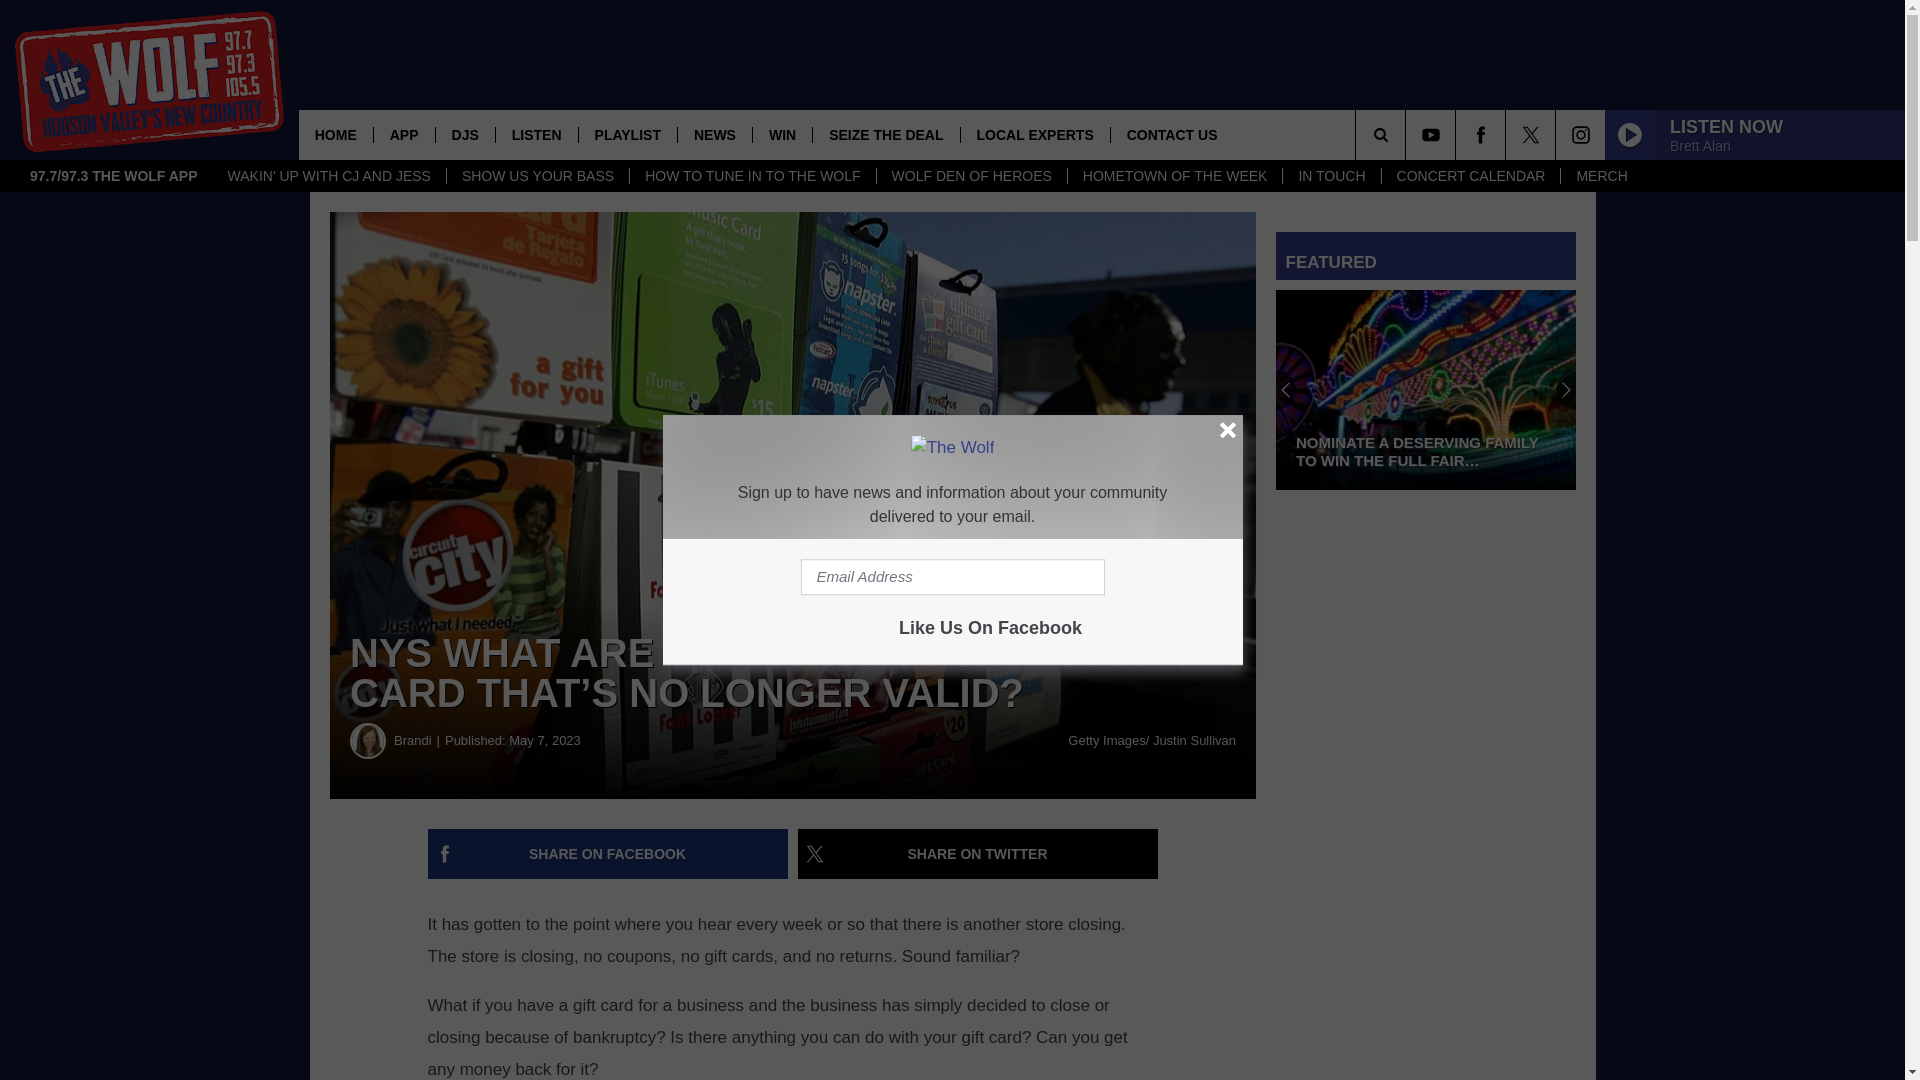 This screenshot has height=1080, width=1920. Describe the element at coordinates (978, 854) in the screenshot. I see `Share on Twitter` at that location.